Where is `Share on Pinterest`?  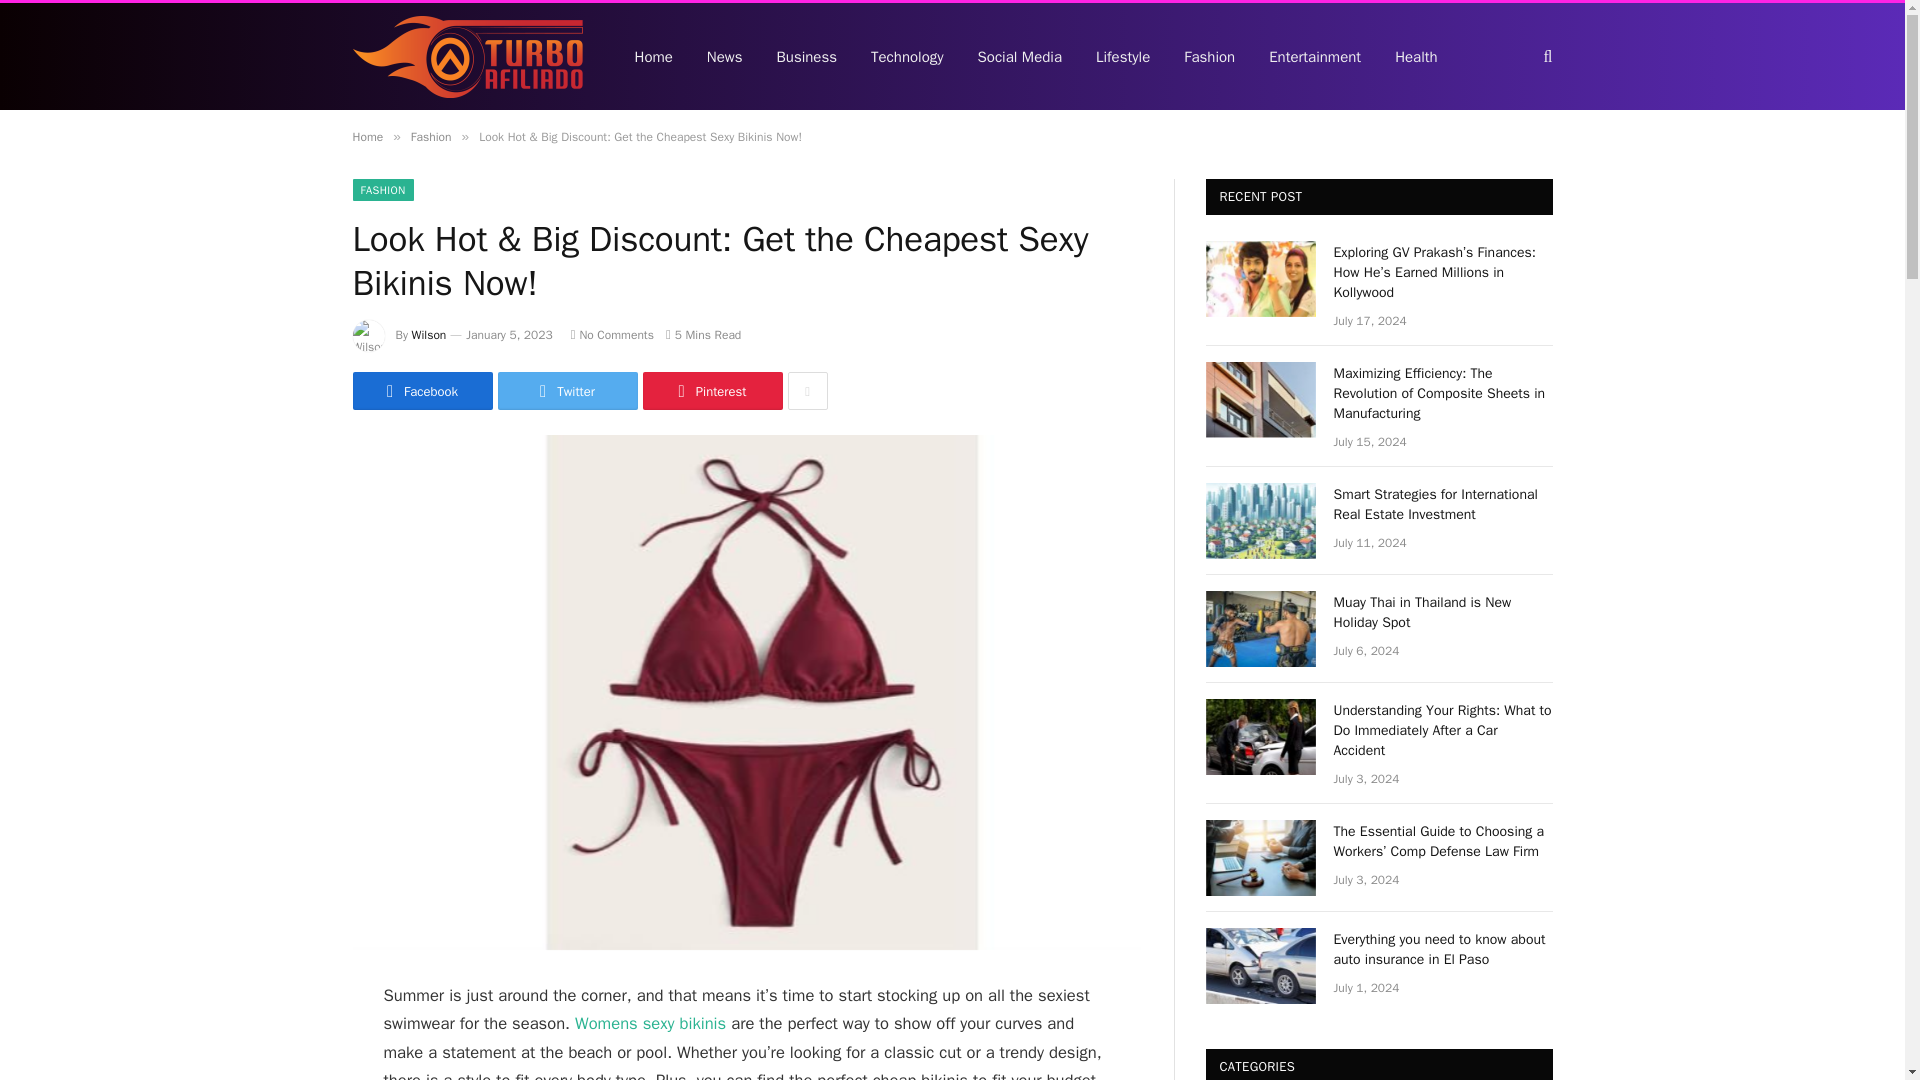
Share on Pinterest is located at coordinates (711, 390).